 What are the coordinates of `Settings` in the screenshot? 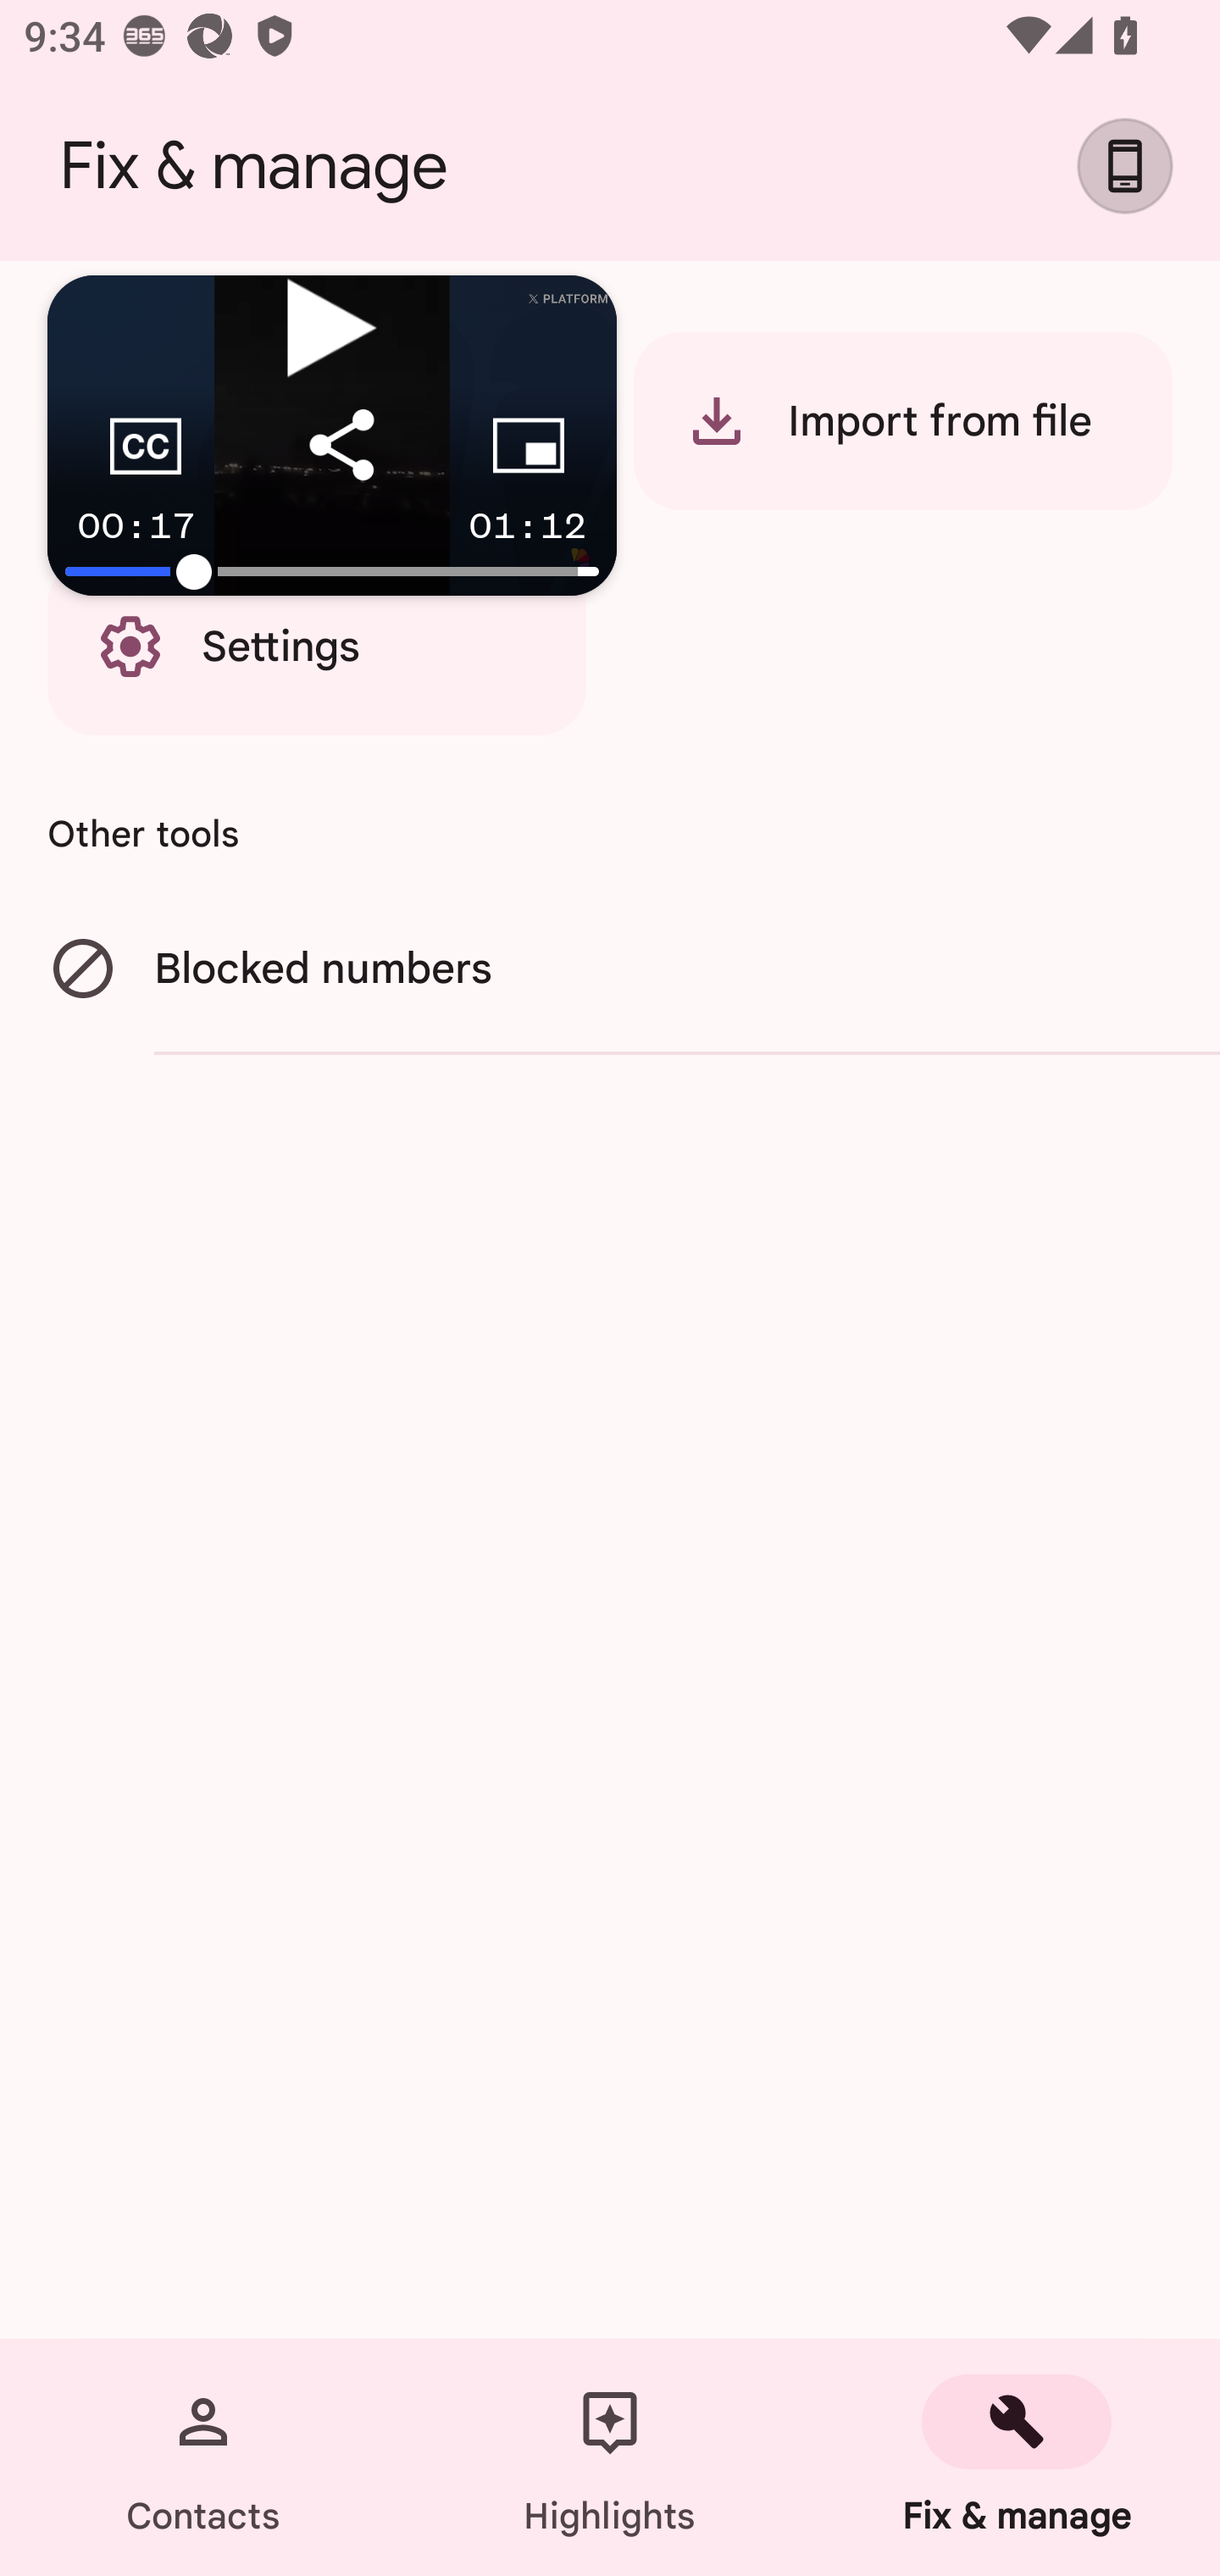 It's located at (317, 646).